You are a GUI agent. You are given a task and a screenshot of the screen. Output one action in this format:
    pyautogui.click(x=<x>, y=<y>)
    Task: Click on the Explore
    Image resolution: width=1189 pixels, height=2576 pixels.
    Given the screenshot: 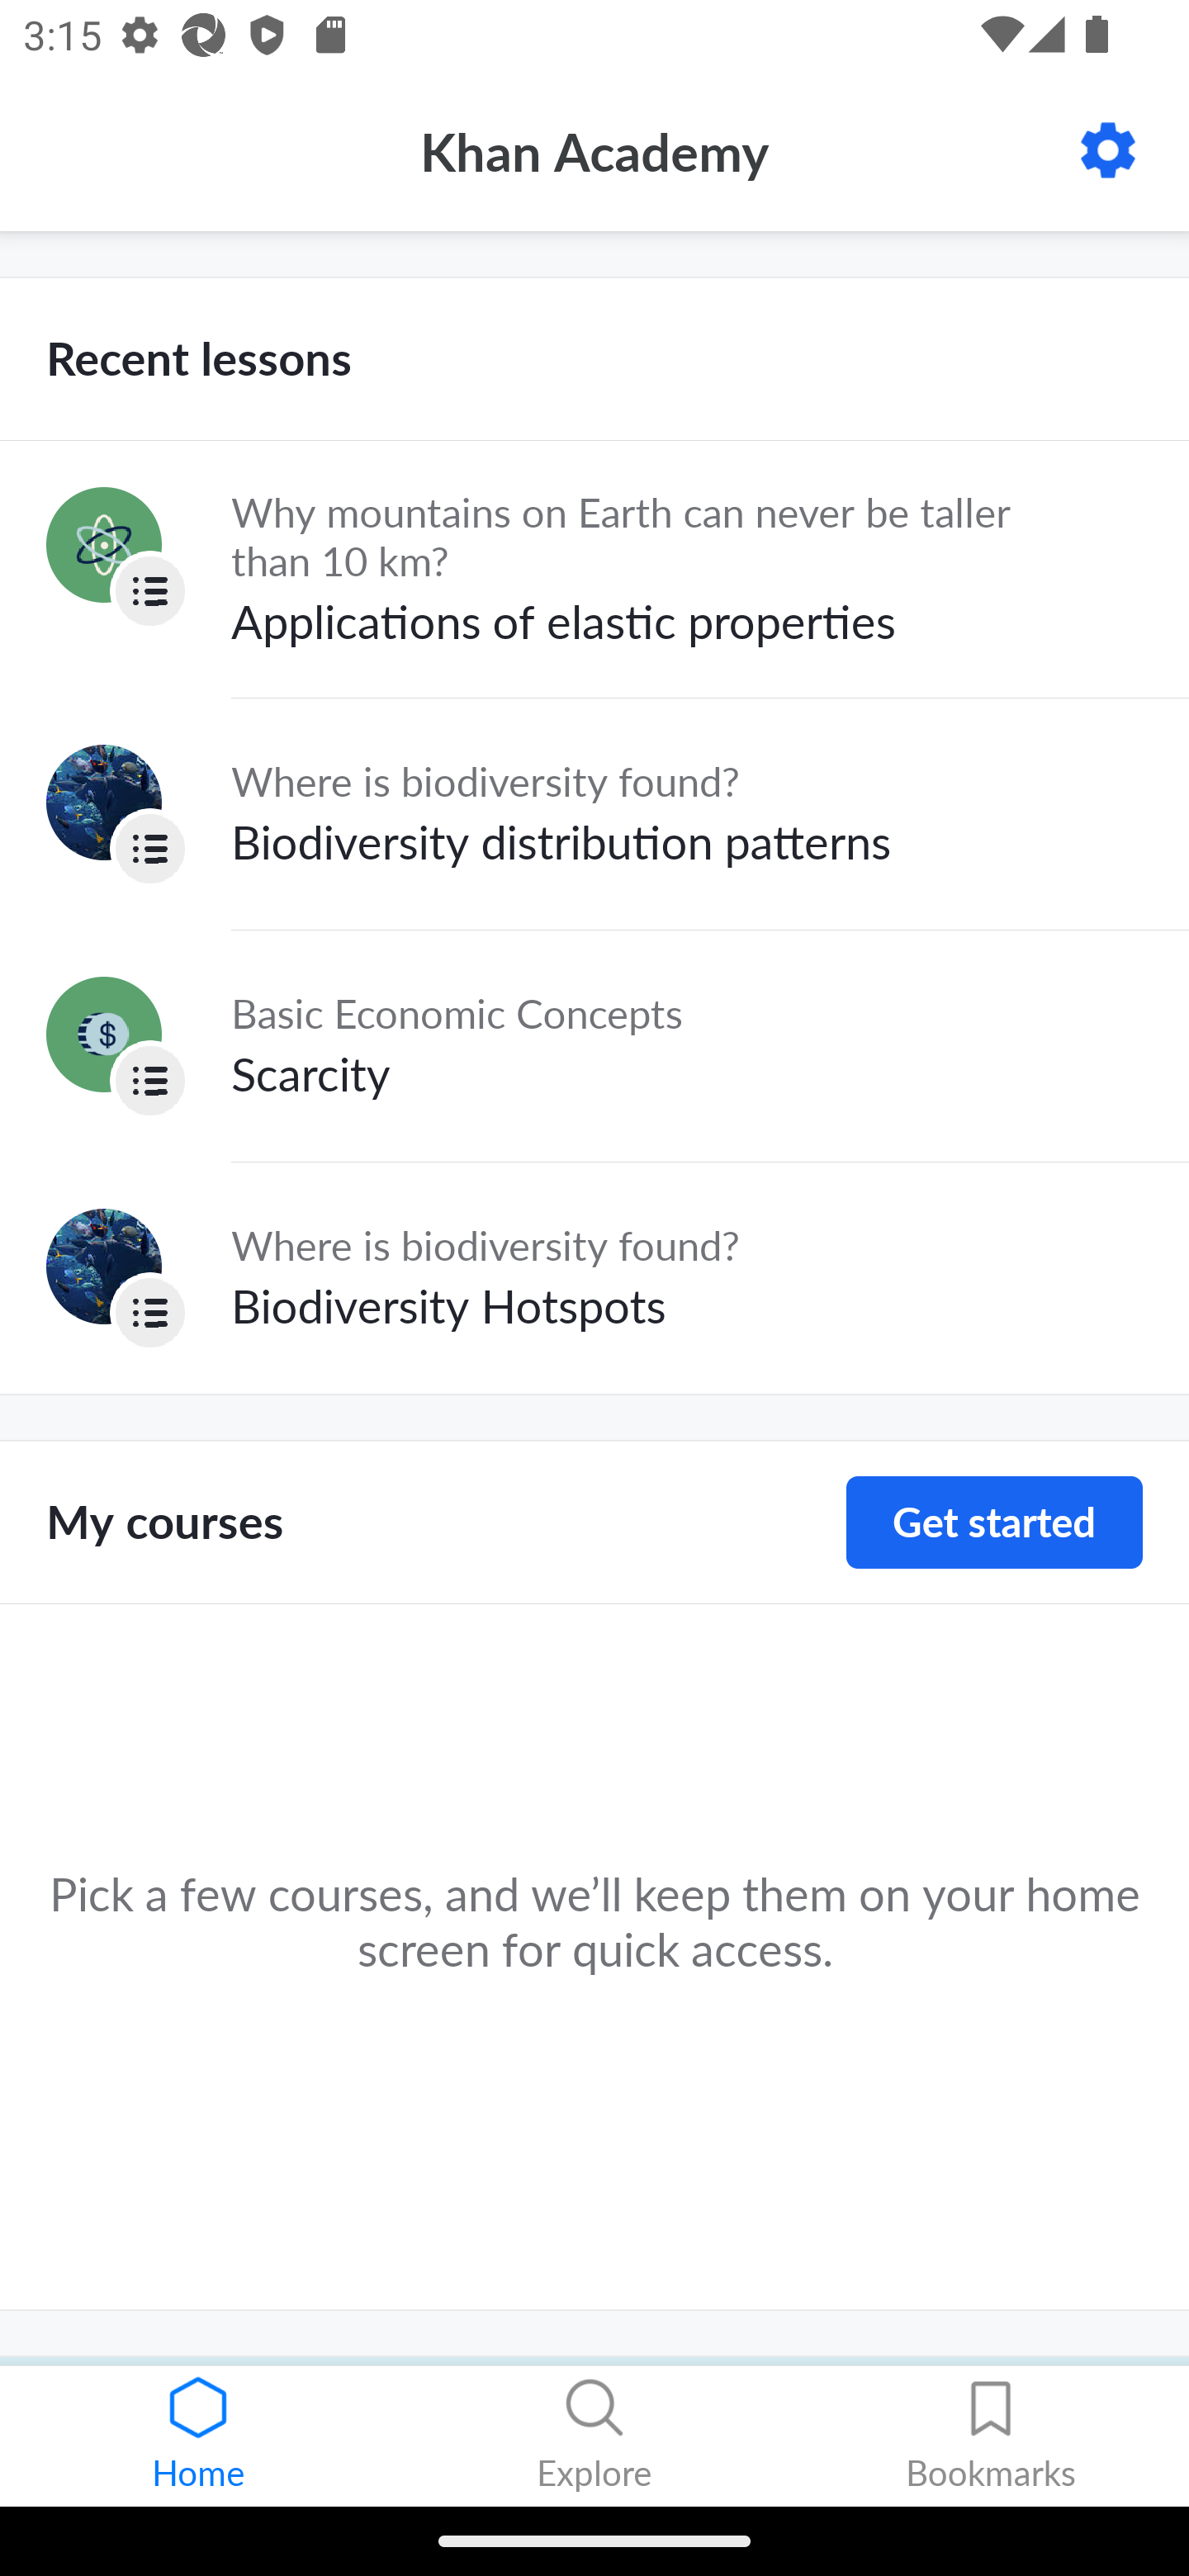 What is the action you would take?
    pyautogui.click(x=594, y=2436)
    